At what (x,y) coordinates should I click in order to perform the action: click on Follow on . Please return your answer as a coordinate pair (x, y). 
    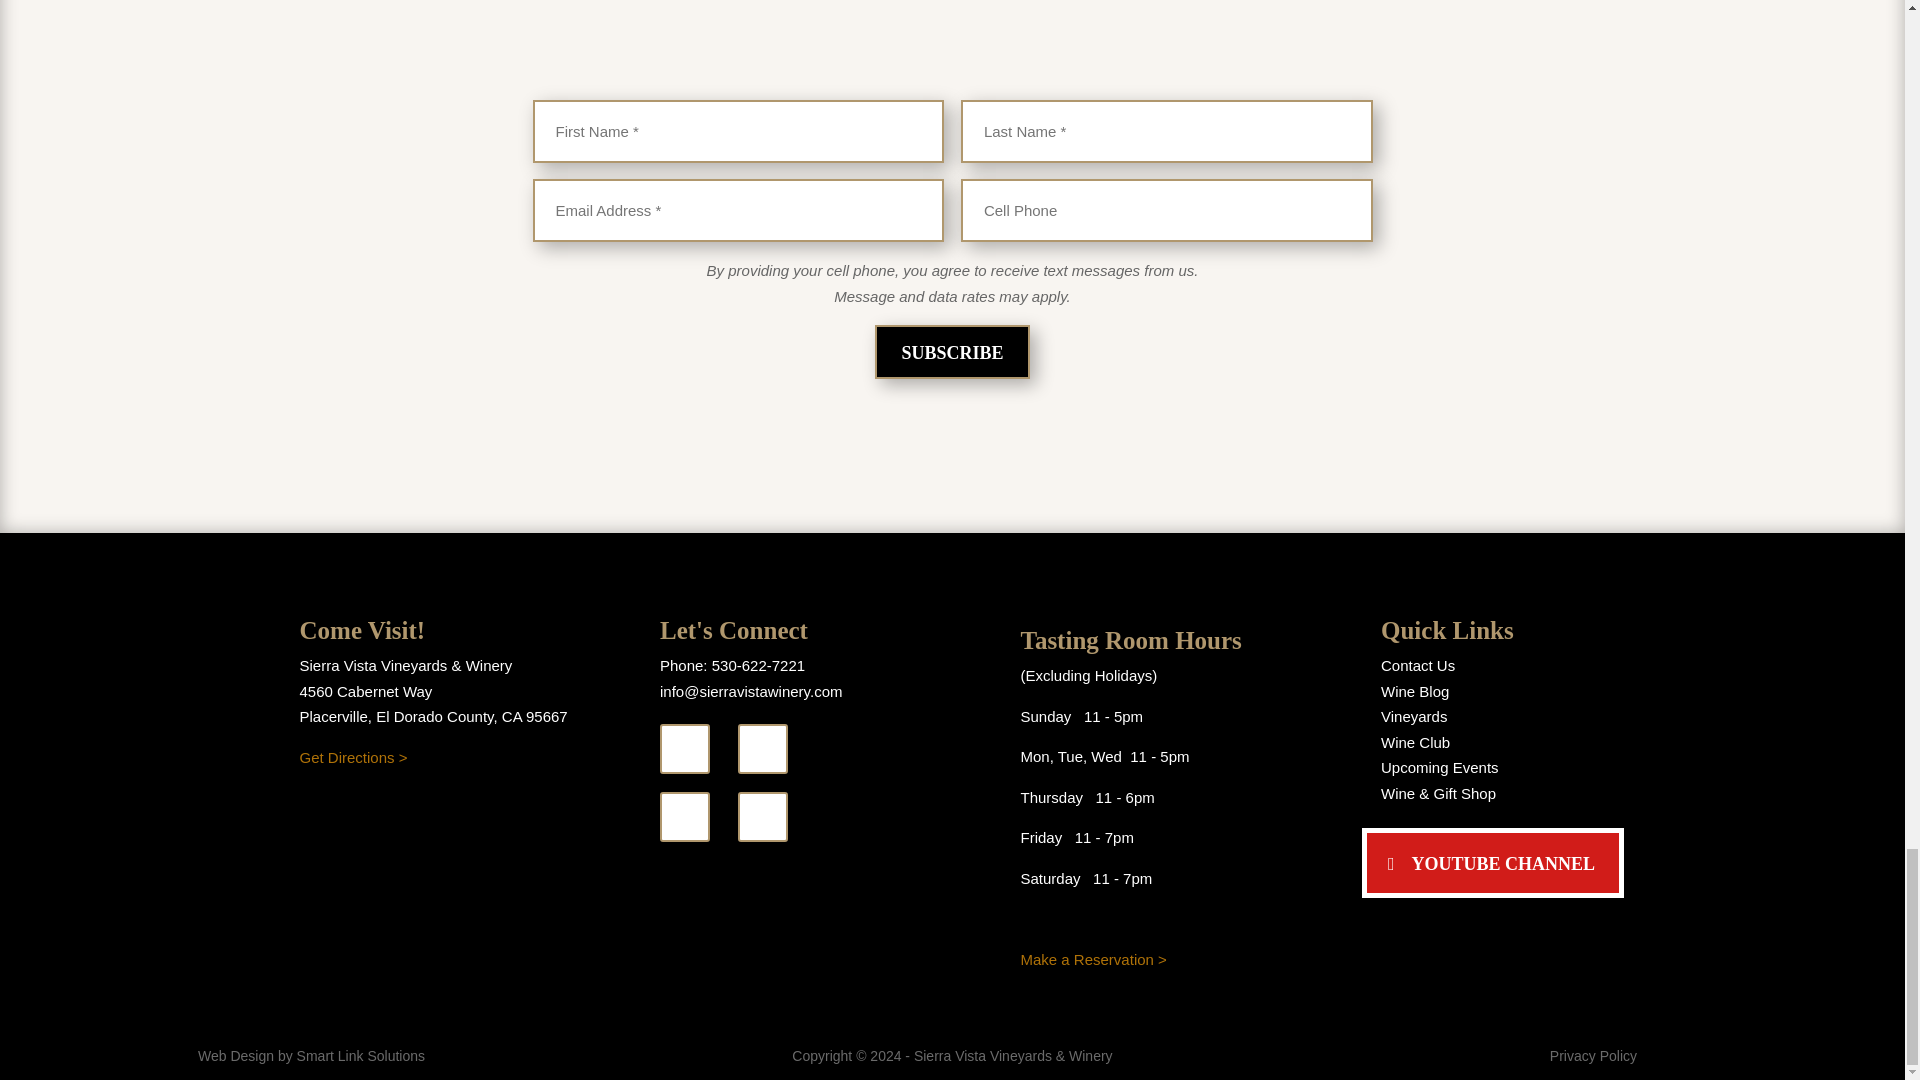
    Looking at the image, I should click on (685, 748).